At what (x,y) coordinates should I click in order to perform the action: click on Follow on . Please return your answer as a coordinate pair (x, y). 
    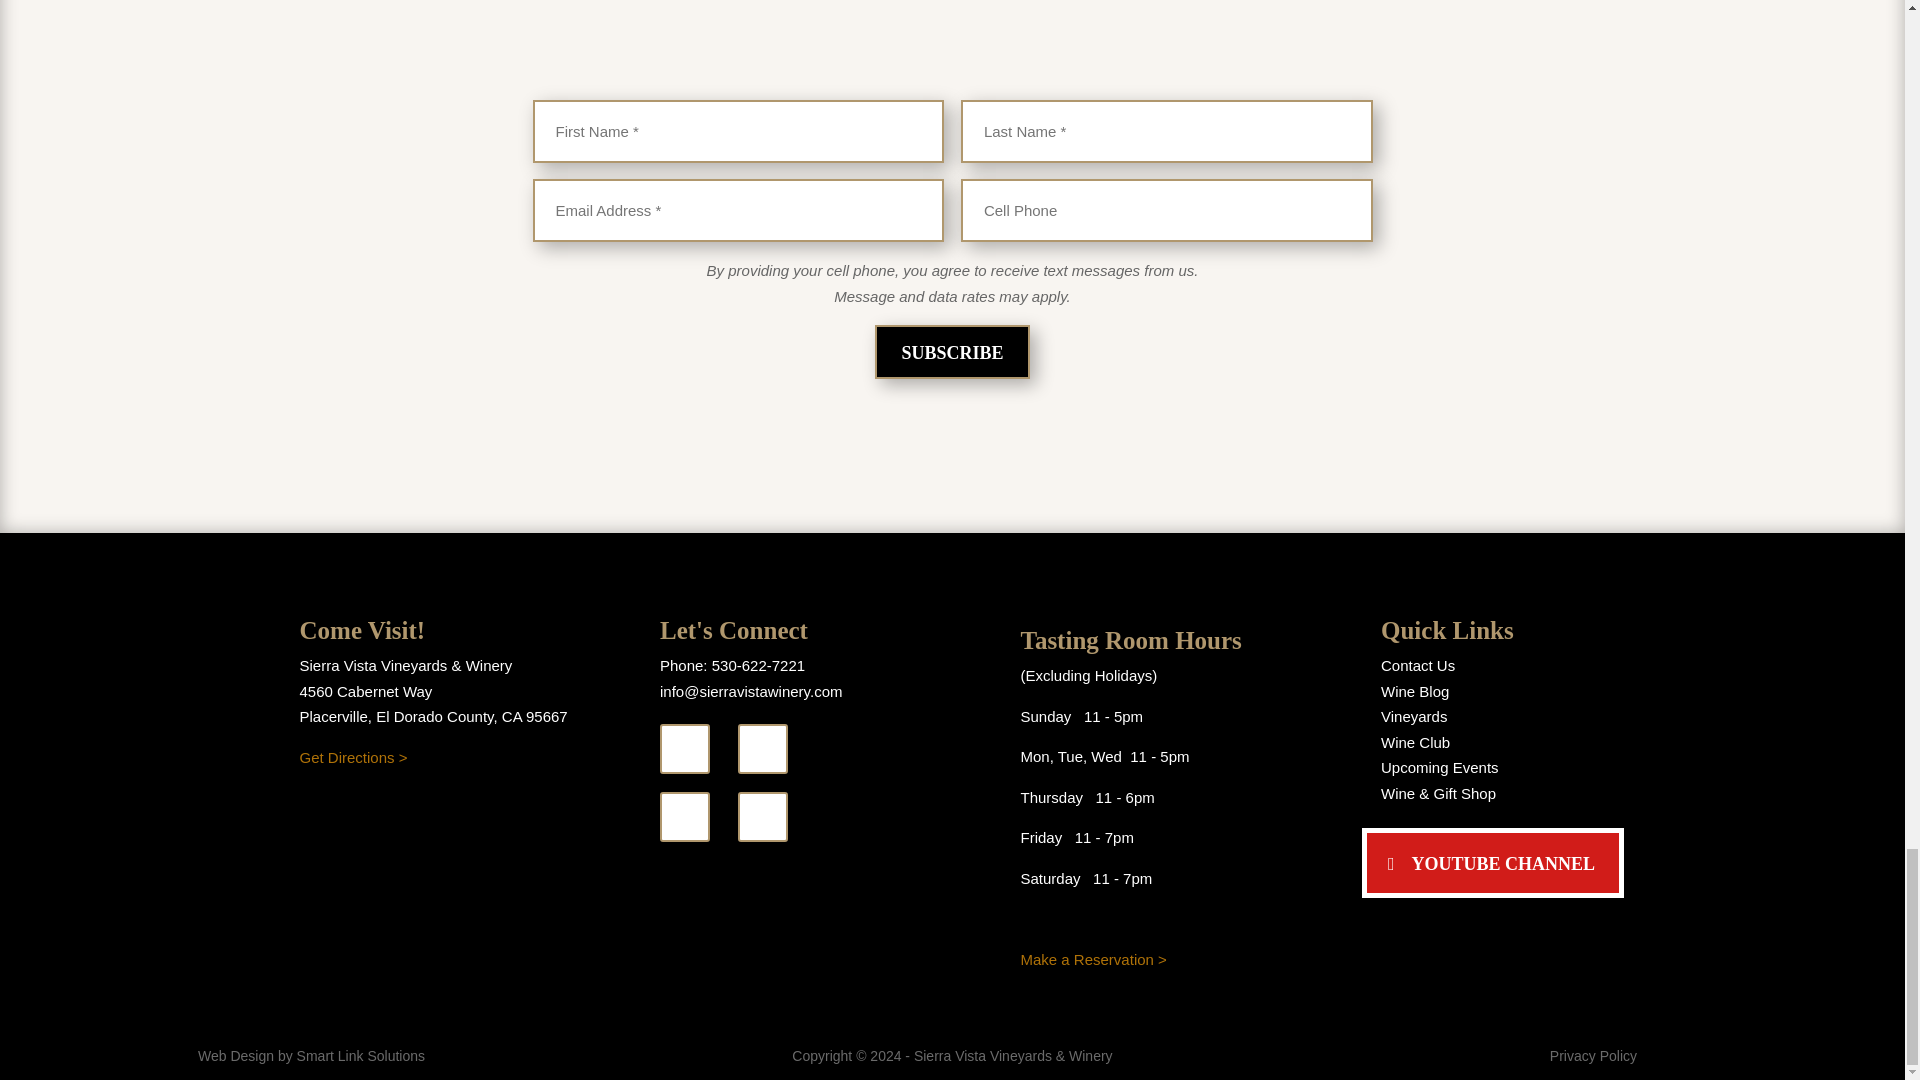
    Looking at the image, I should click on (685, 748).